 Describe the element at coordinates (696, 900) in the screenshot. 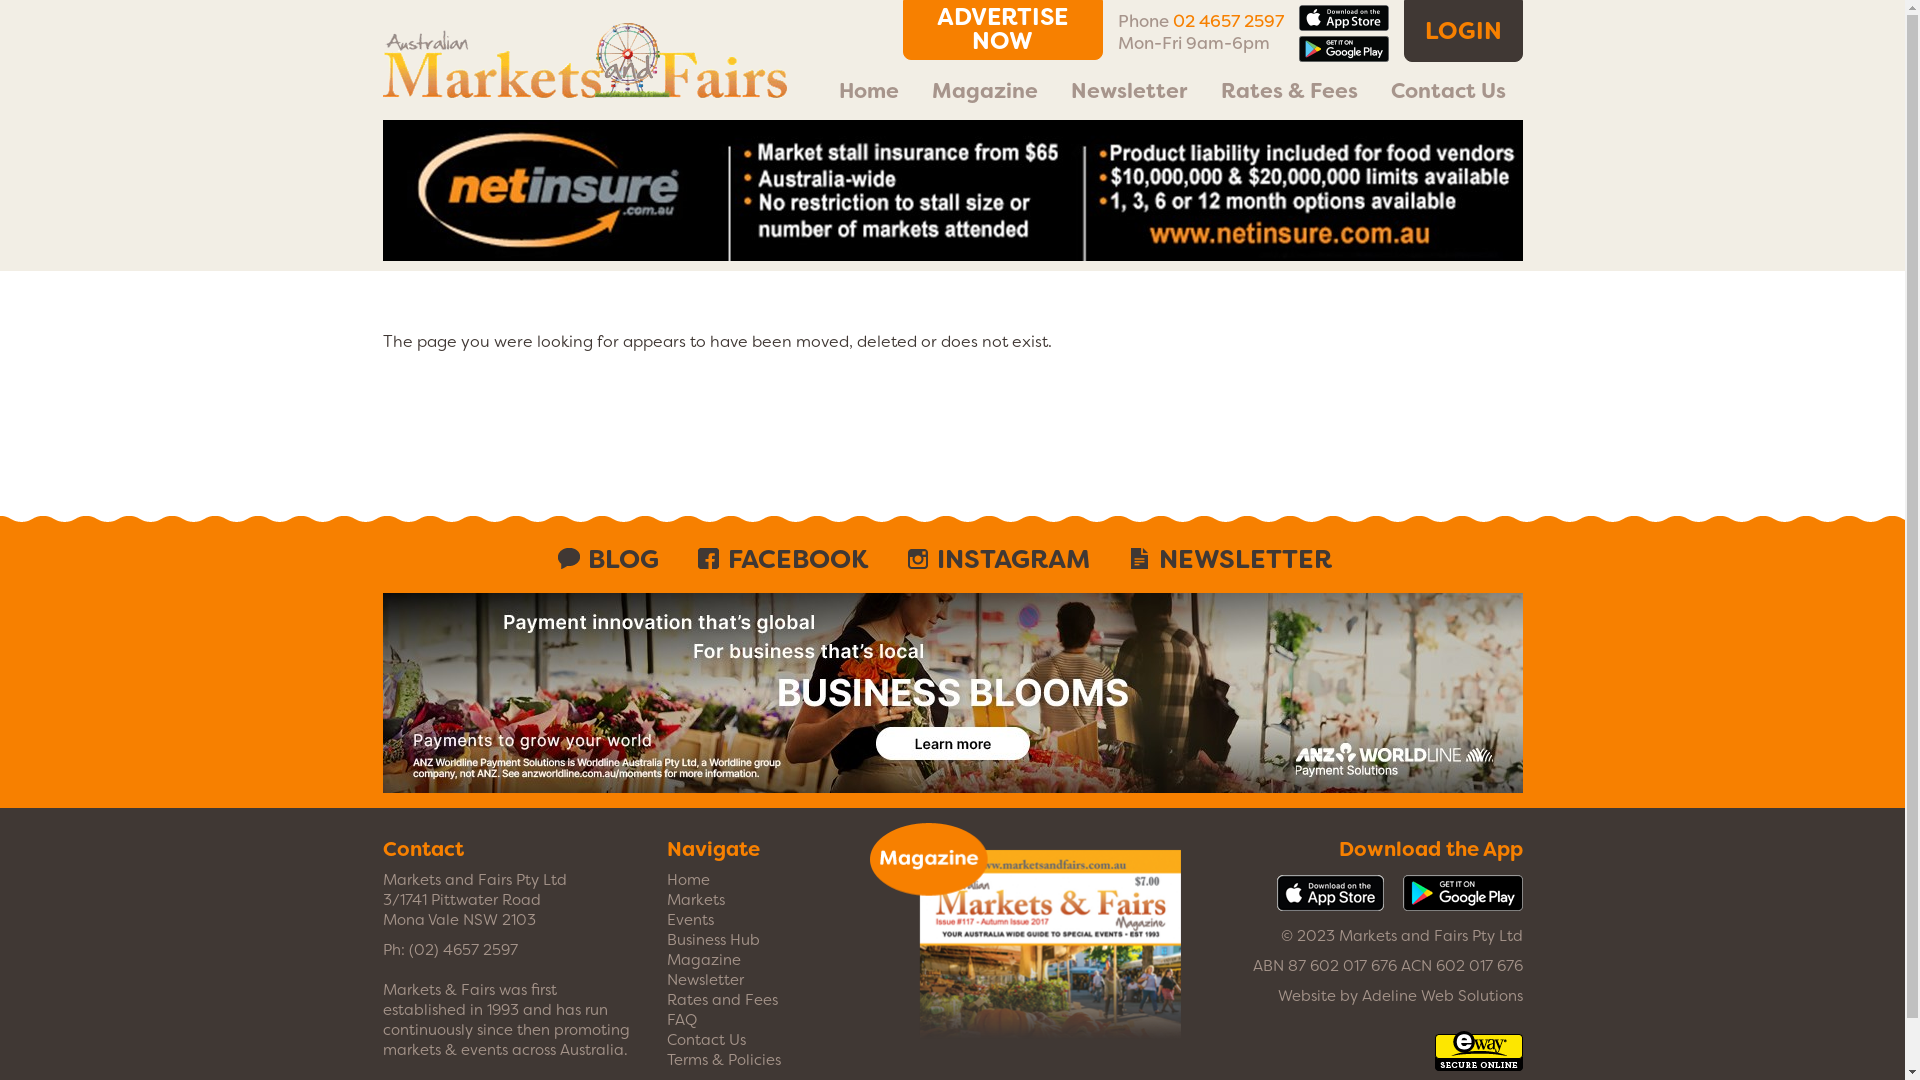

I see `Markets` at that location.